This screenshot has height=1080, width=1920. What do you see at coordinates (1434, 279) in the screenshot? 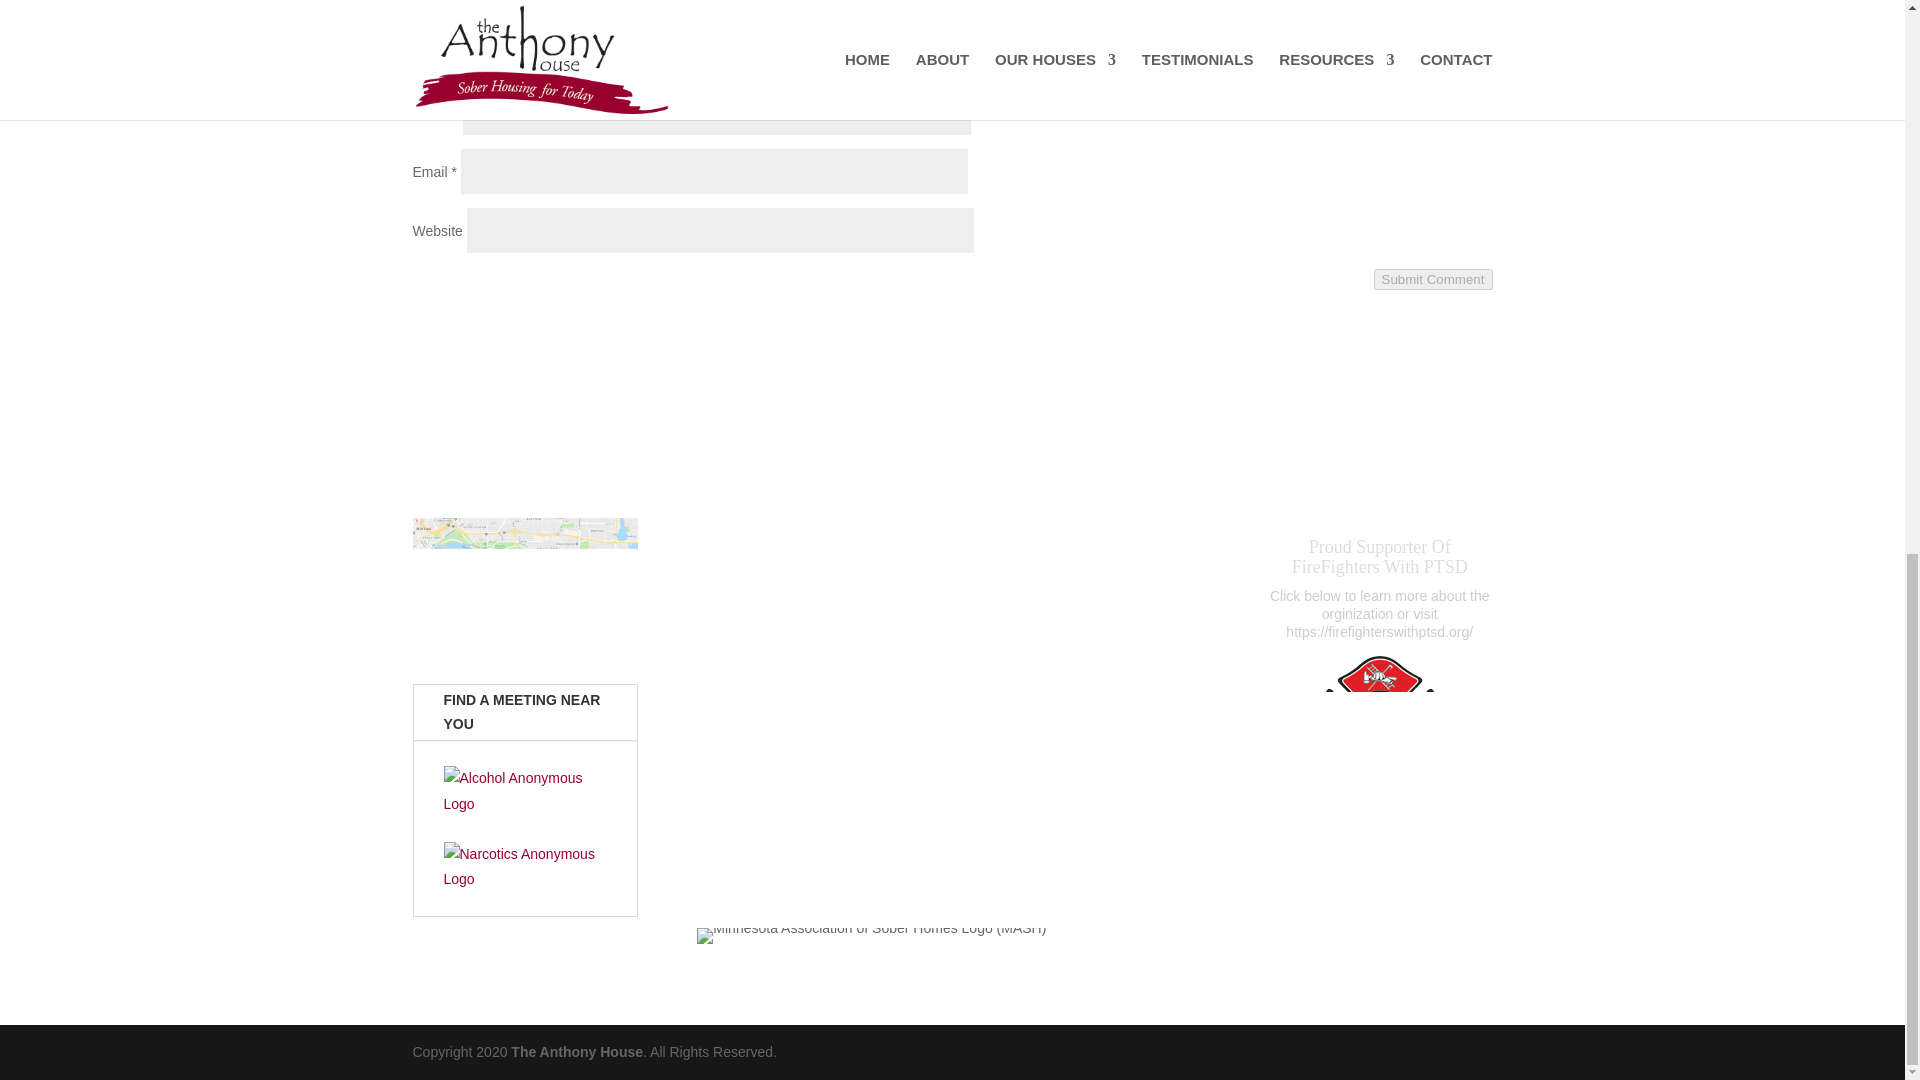
I see `Submit Comment` at bounding box center [1434, 279].